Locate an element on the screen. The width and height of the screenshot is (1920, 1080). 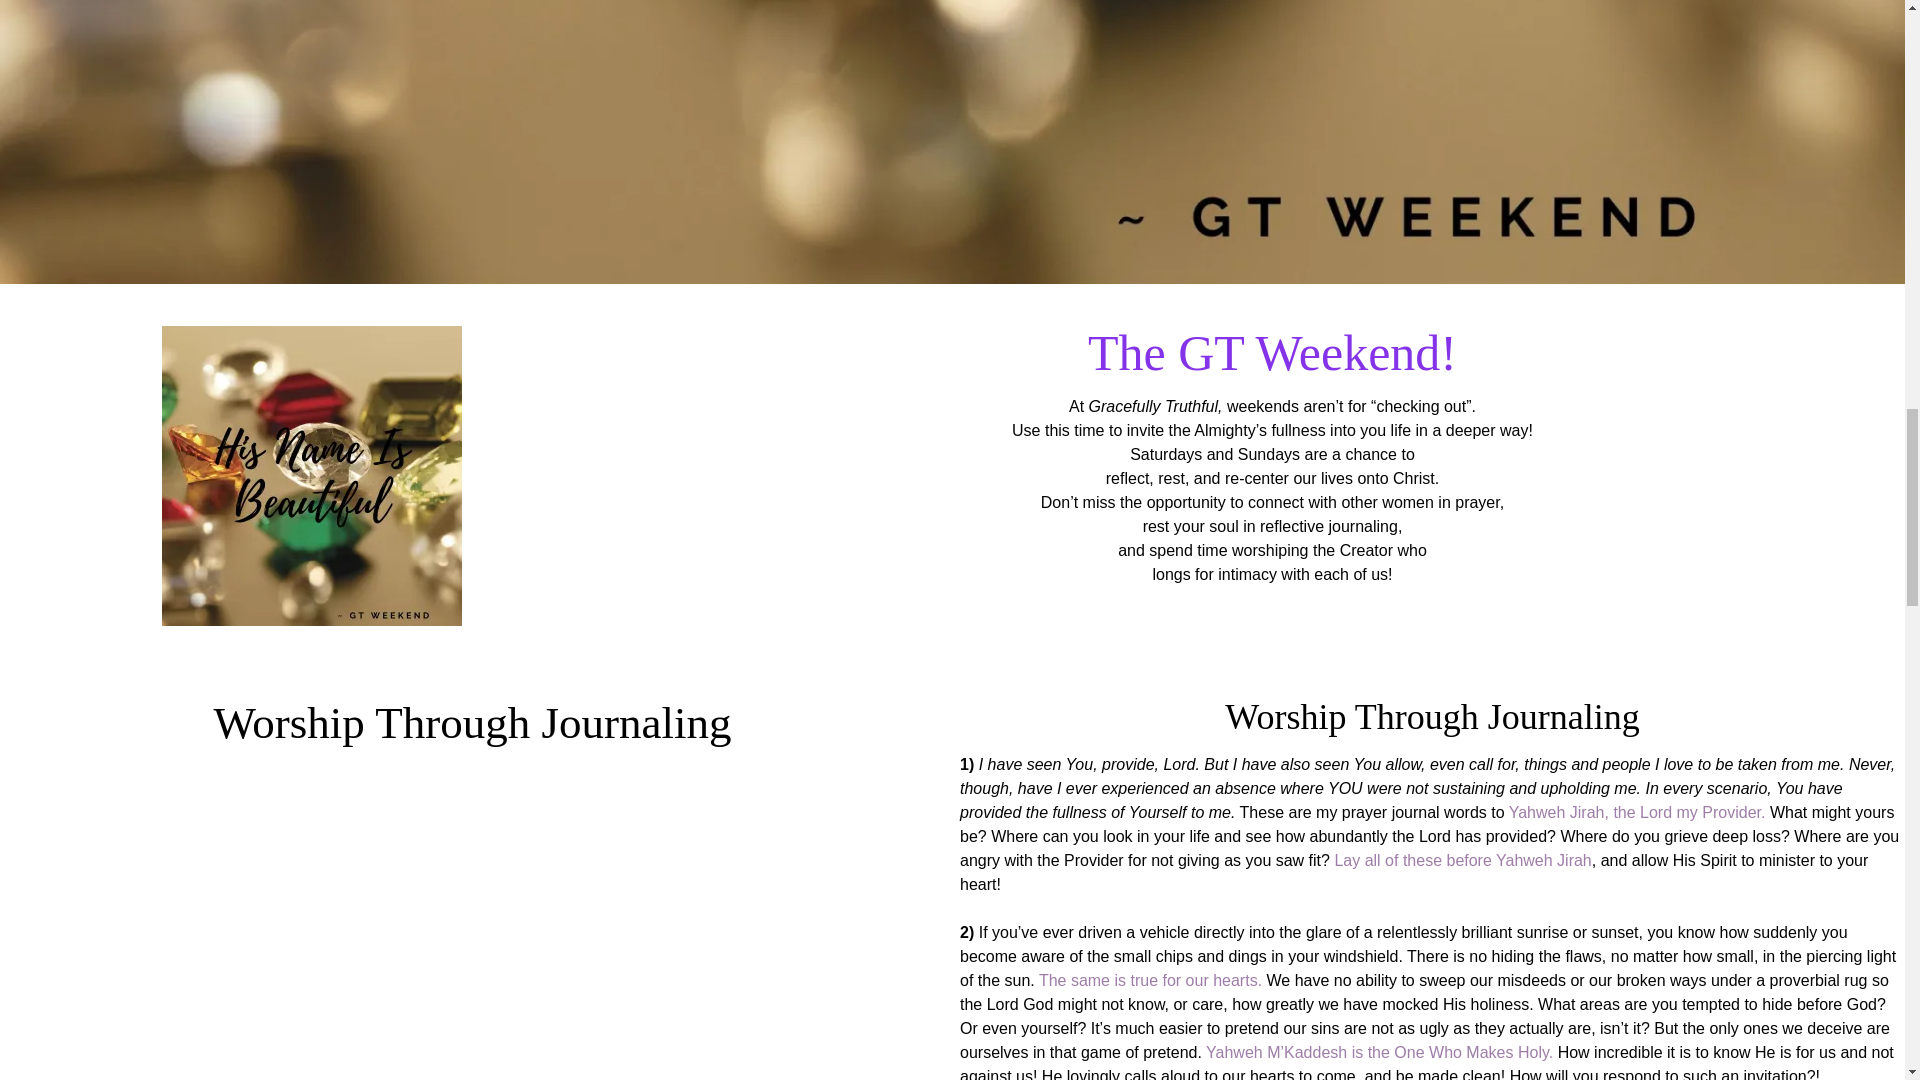
The same is true for our hearts. is located at coordinates (1150, 980).